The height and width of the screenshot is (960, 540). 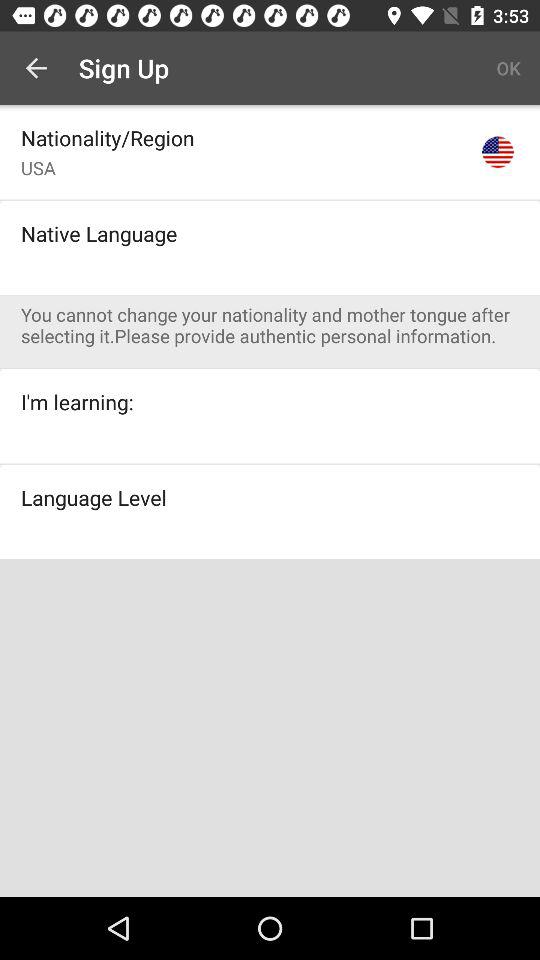 What do you see at coordinates (77, 402) in the screenshot?
I see `swipe to the i'm learning: icon` at bounding box center [77, 402].